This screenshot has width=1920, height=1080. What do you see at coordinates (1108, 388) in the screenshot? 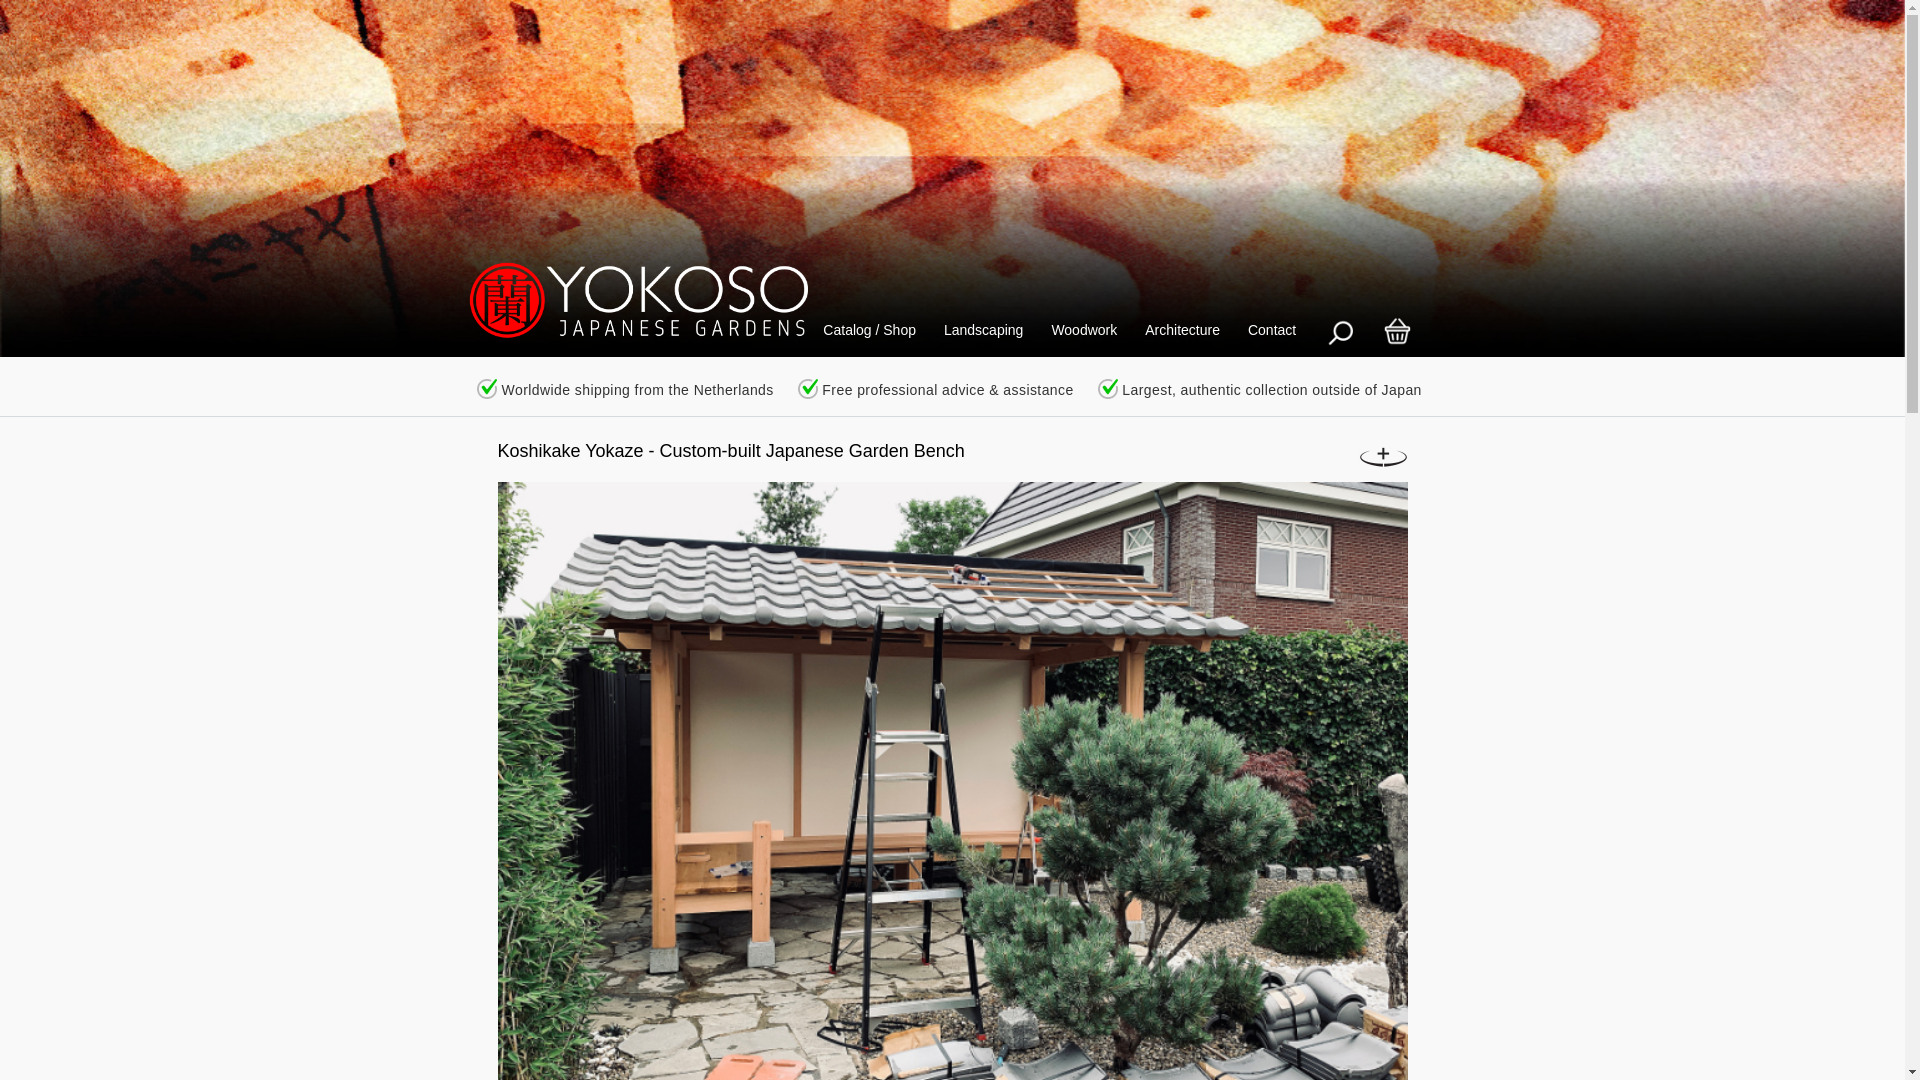
I see `Largest, most authentic collection outside of Japan` at bounding box center [1108, 388].